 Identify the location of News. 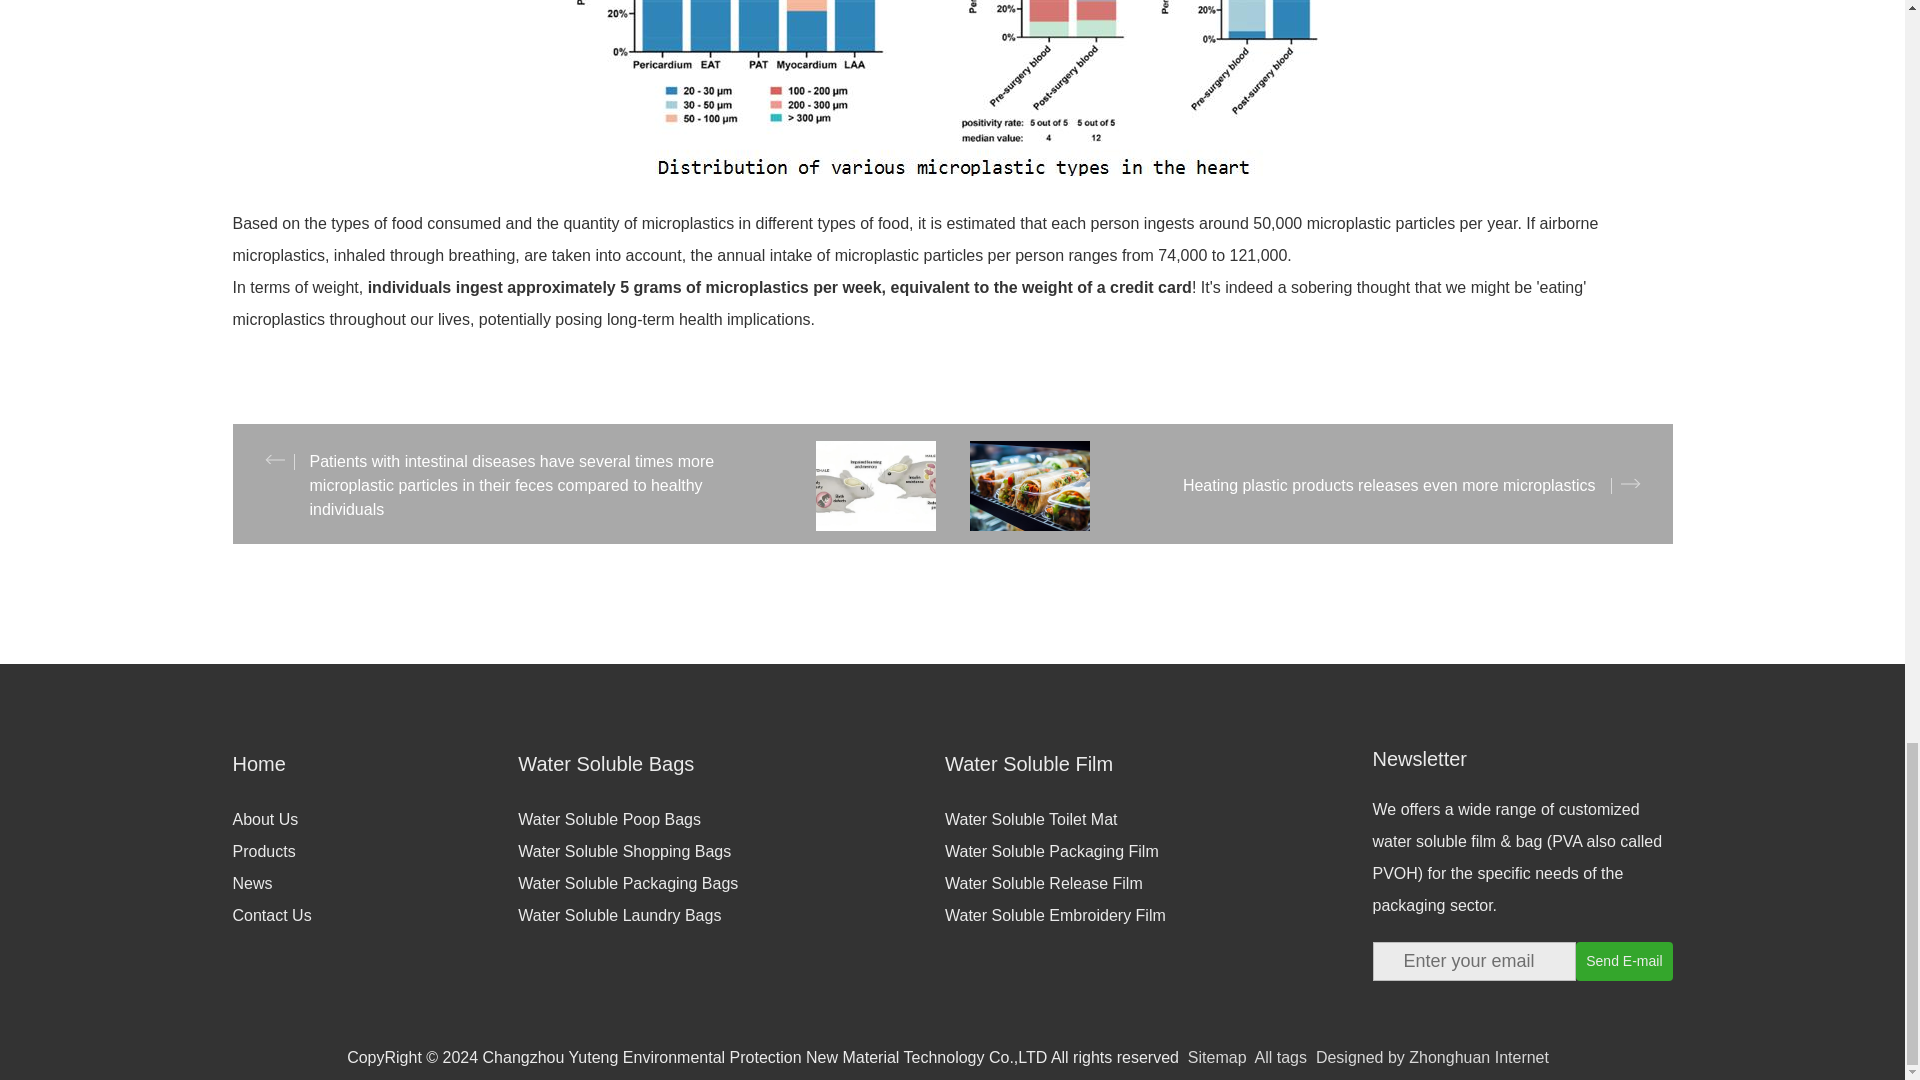
(375, 884).